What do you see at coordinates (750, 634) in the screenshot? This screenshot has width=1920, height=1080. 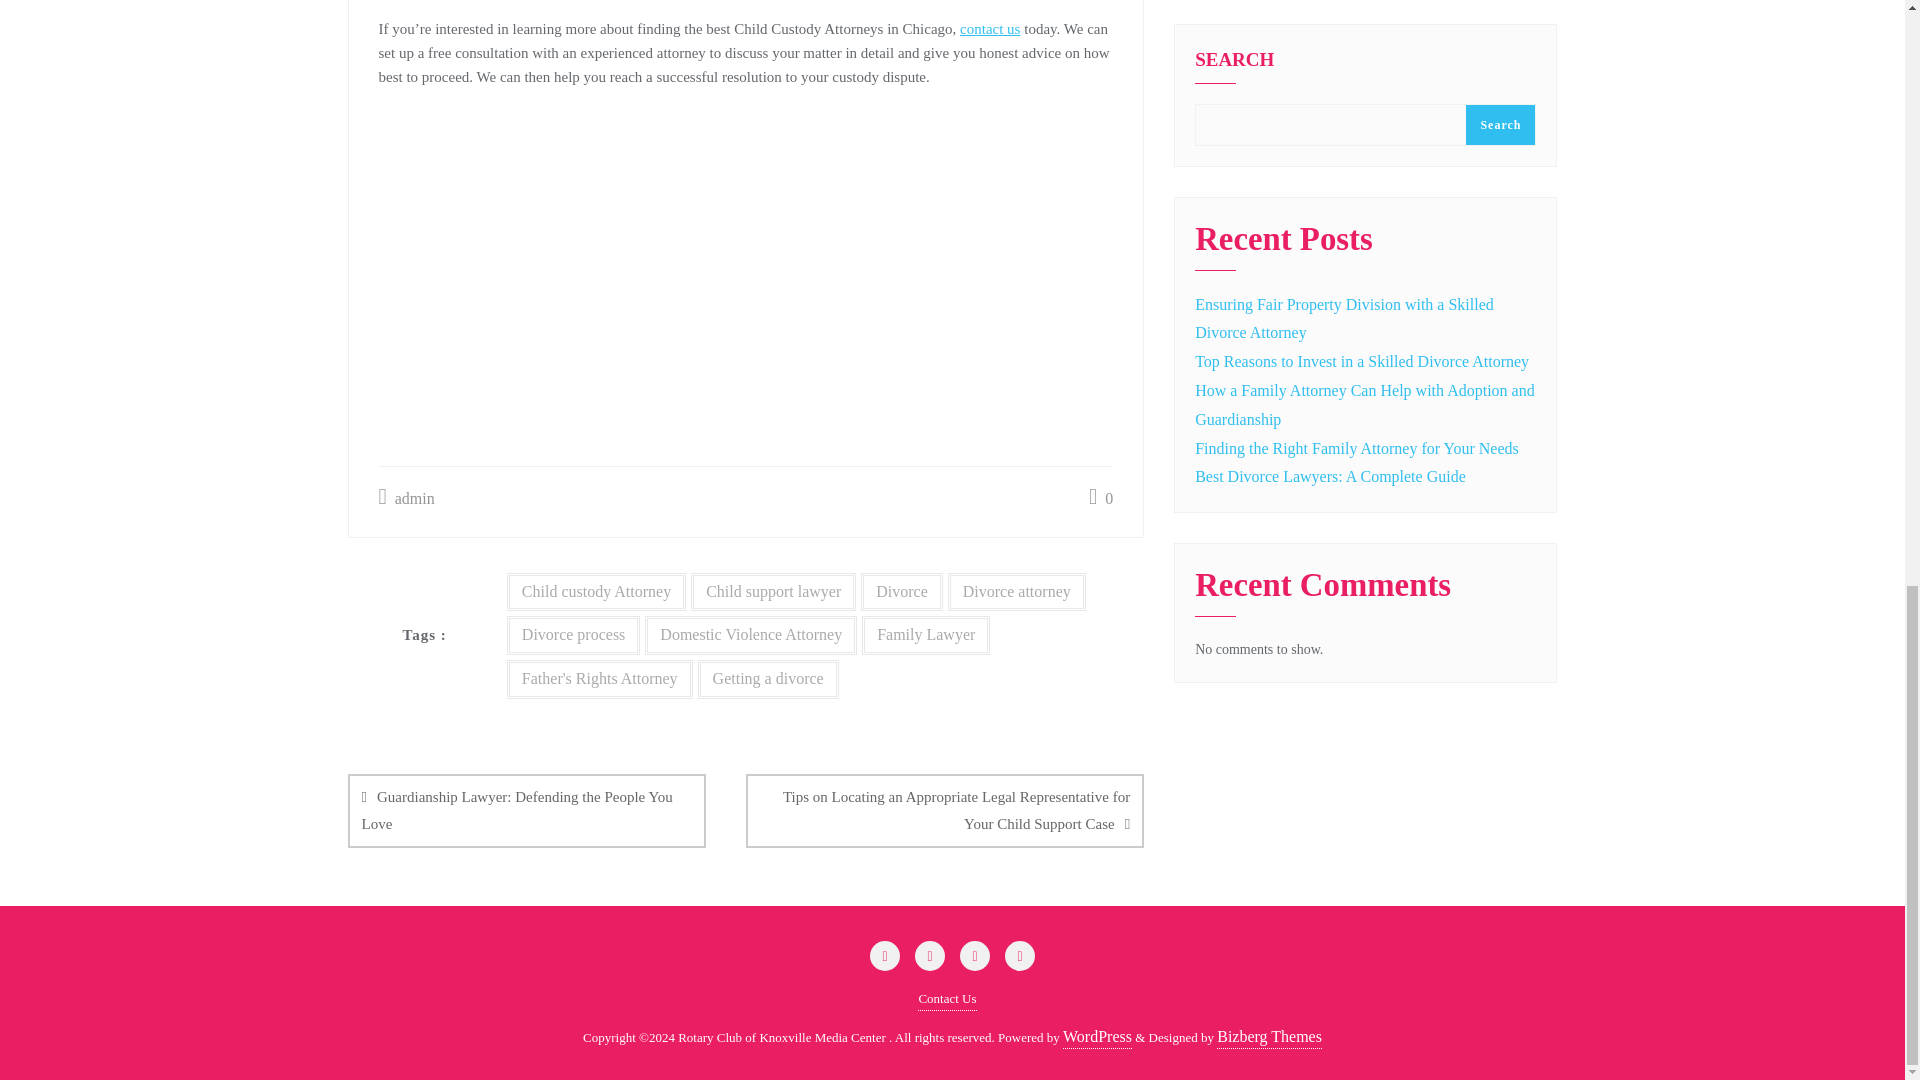 I see `Domestic Violence Attorney` at bounding box center [750, 634].